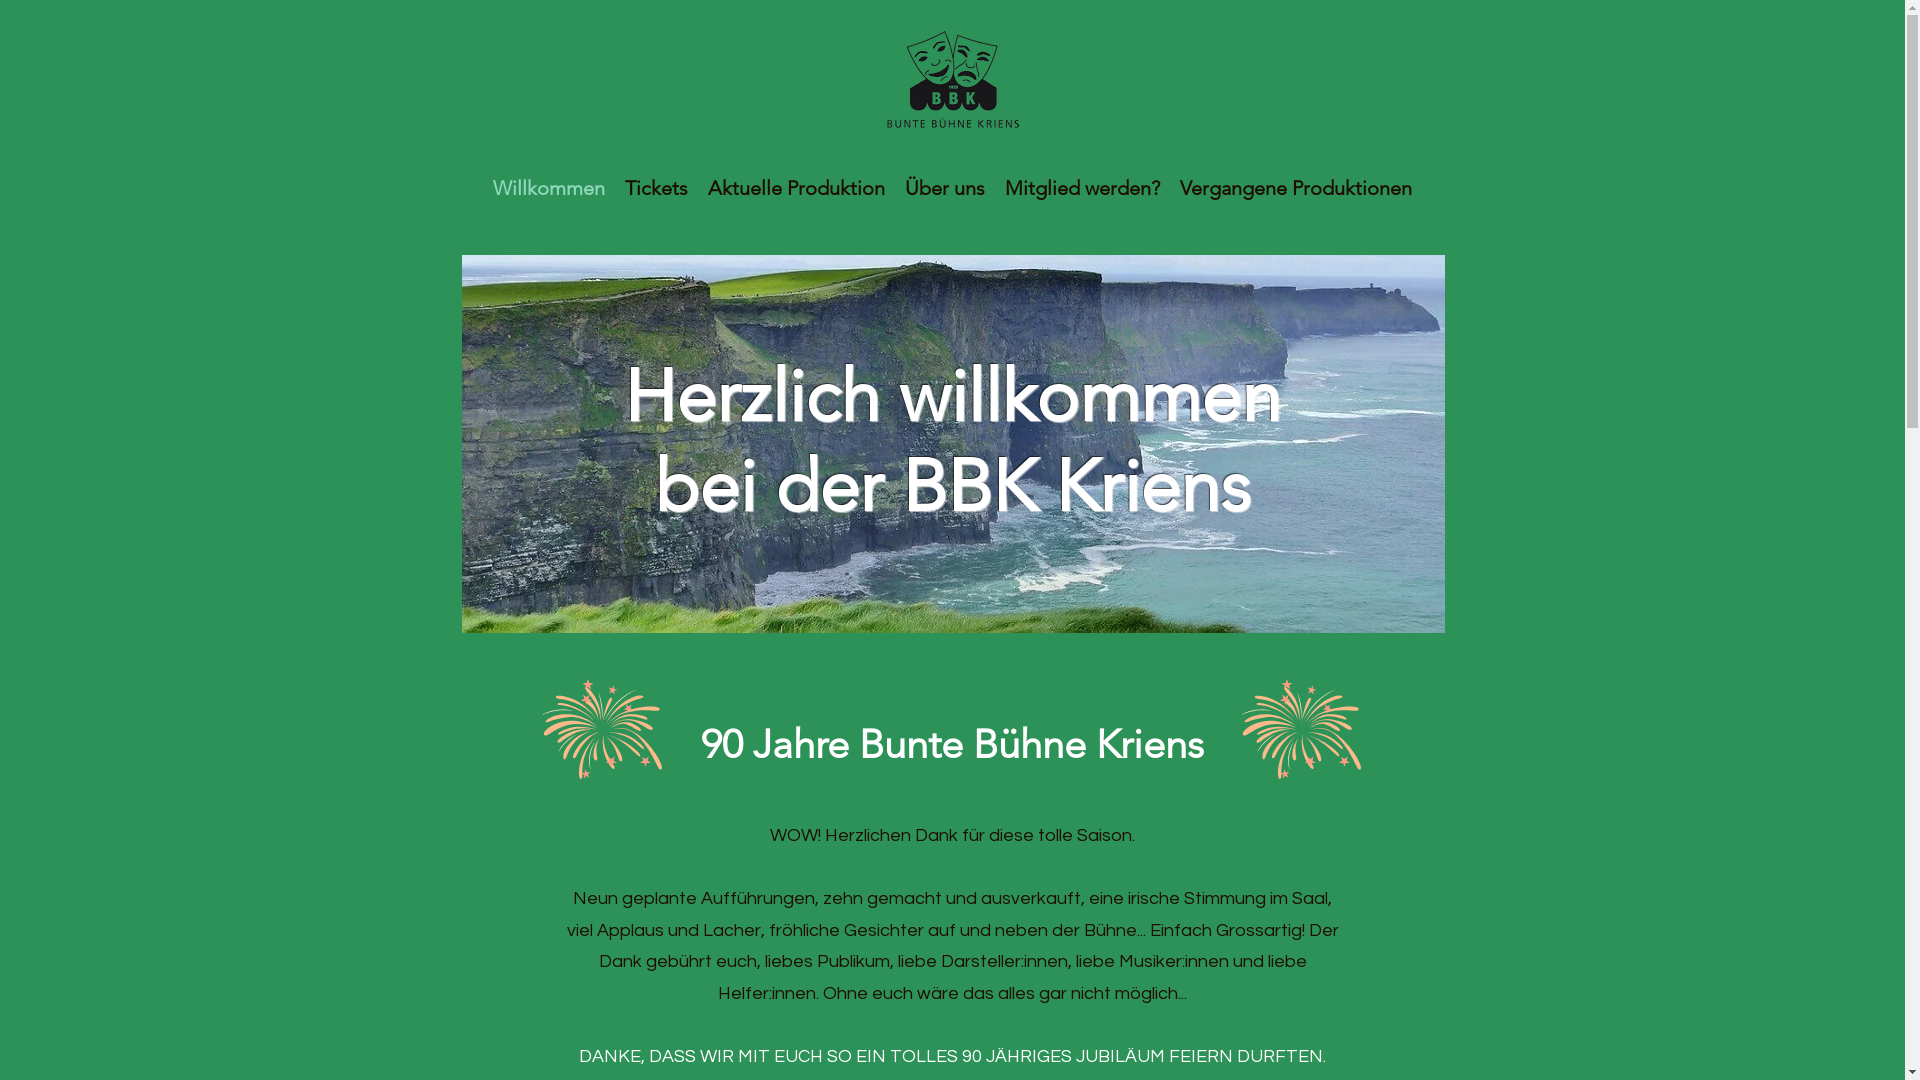  Describe the element at coordinates (549, 186) in the screenshot. I see `Willkommen` at that location.